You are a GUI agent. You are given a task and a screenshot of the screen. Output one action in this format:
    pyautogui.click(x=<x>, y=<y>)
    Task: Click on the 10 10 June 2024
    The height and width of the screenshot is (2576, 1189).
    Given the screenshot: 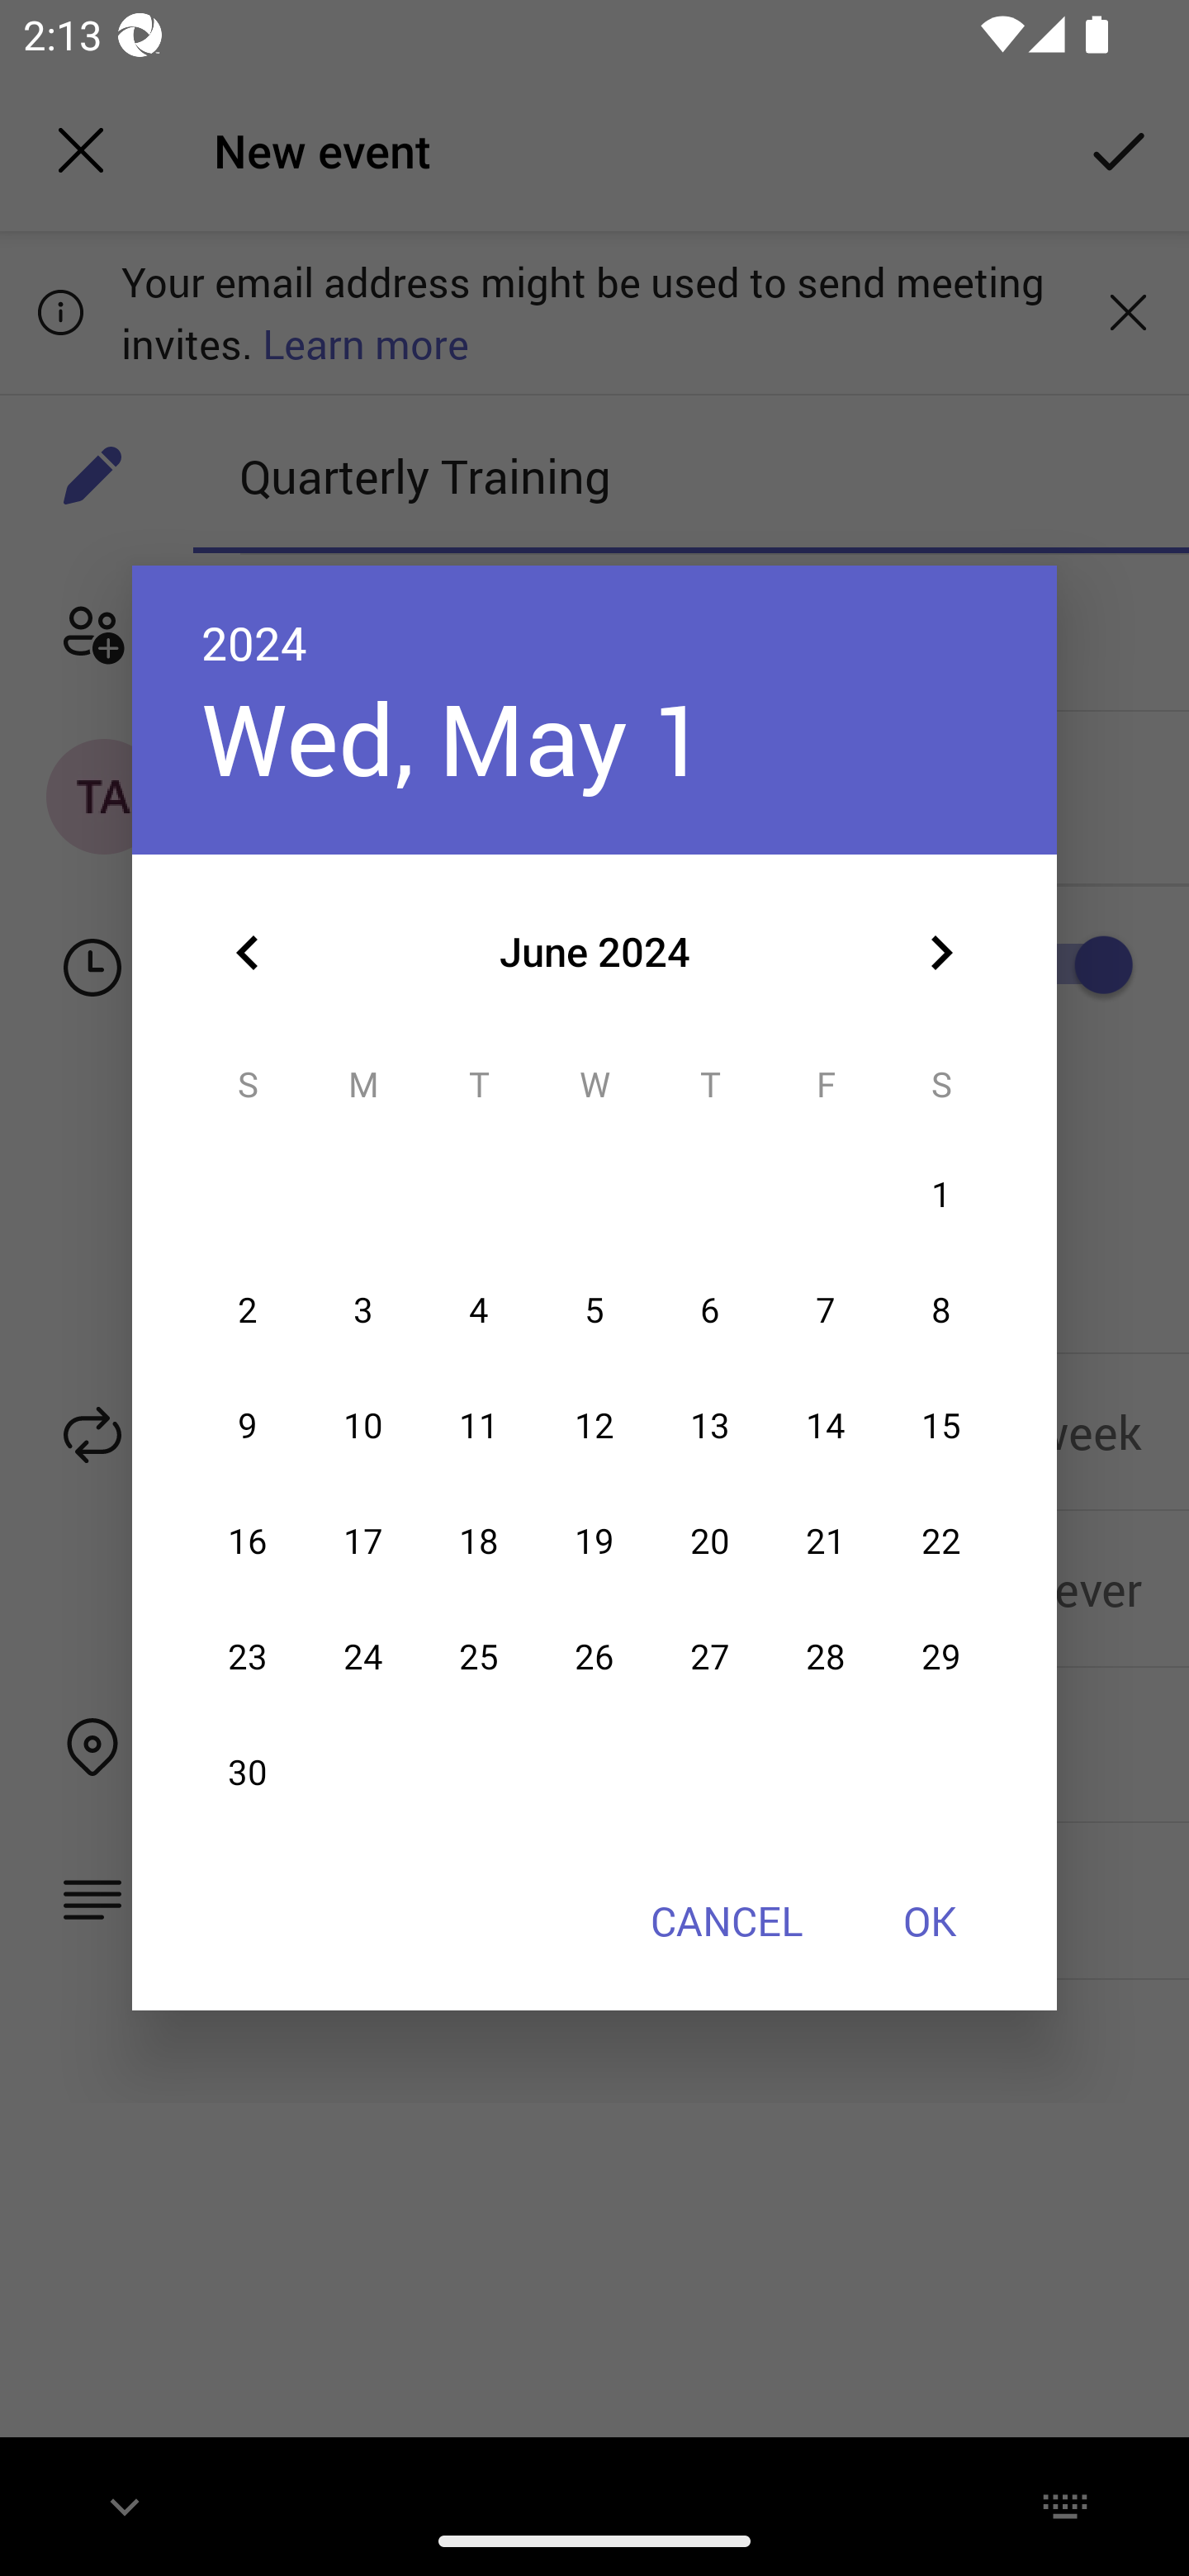 What is the action you would take?
    pyautogui.click(x=363, y=1425)
    